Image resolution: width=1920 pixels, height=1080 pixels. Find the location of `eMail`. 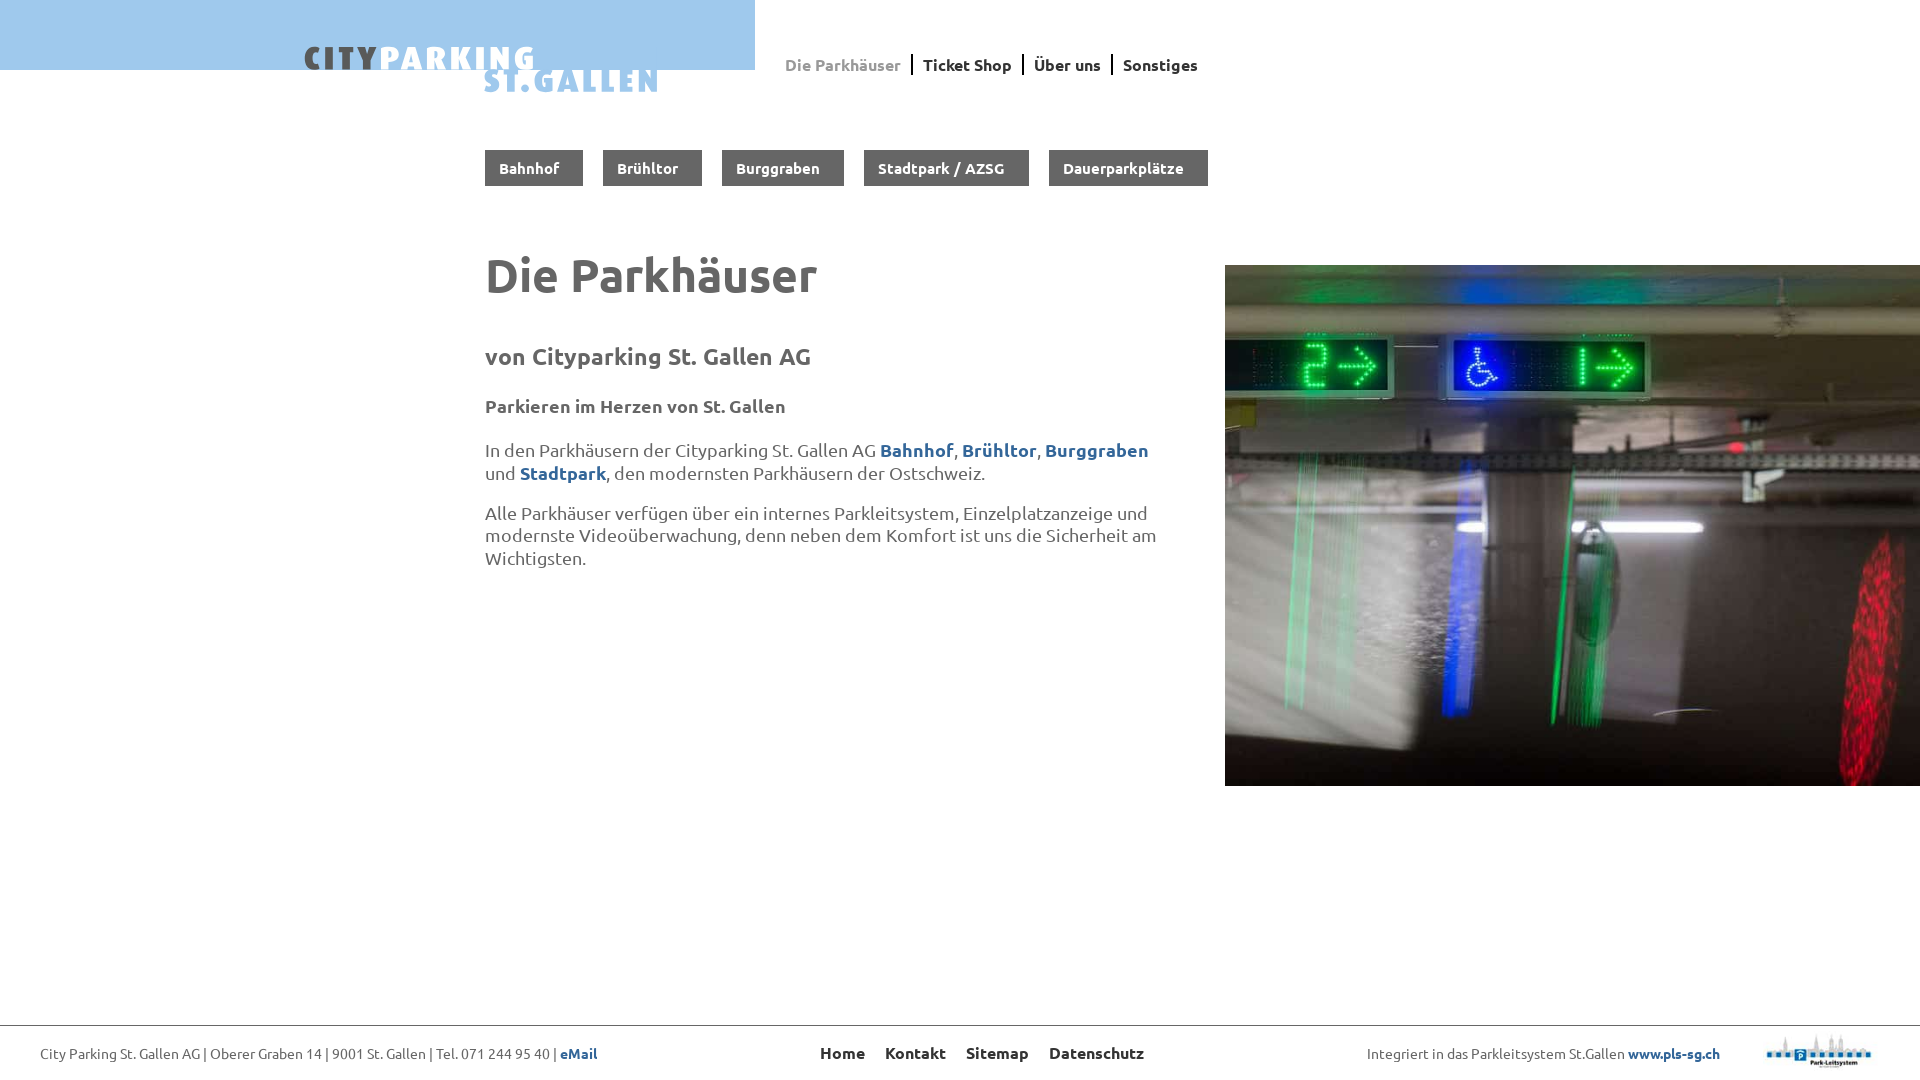

eMail is located at coordinates (578, 1053).